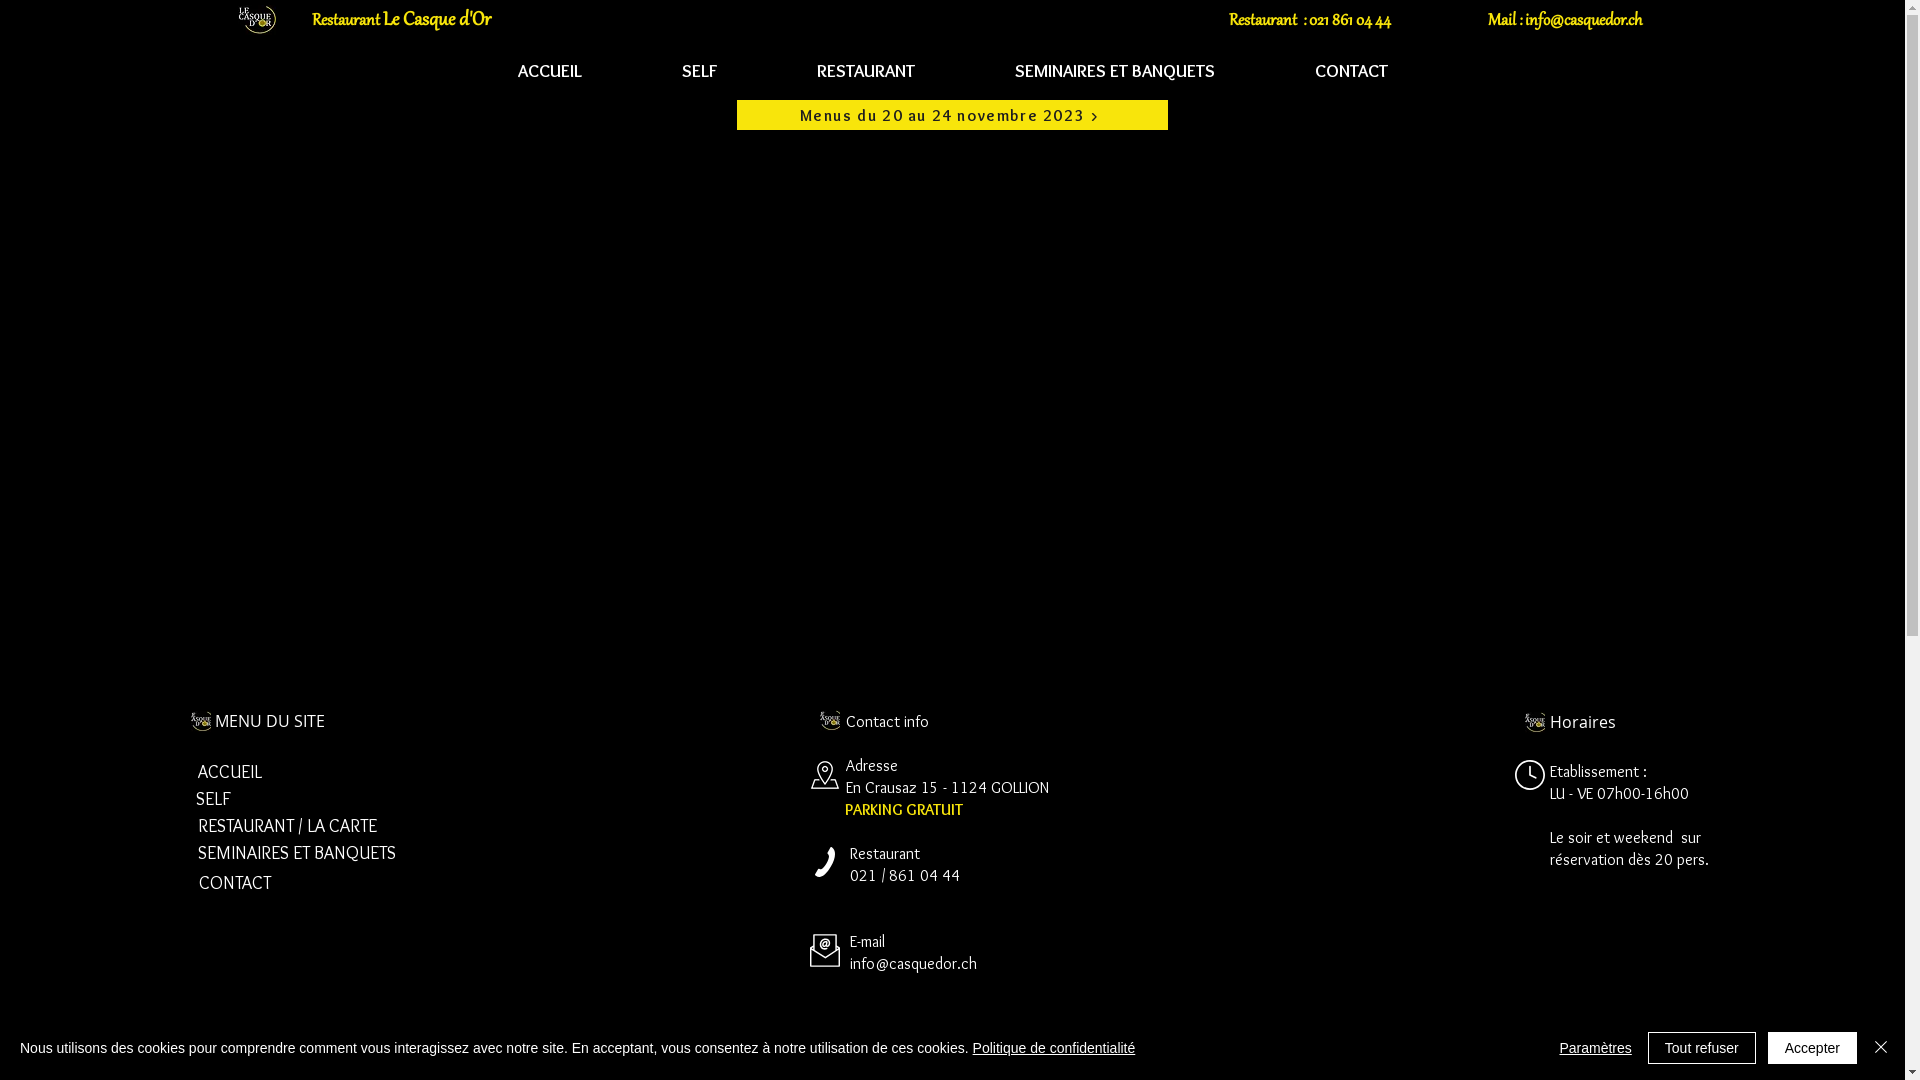 The image size is (1920, 1080). Describe the element at coordinates (235, 884) in the screenshot. I see `CONTACT` at that location.